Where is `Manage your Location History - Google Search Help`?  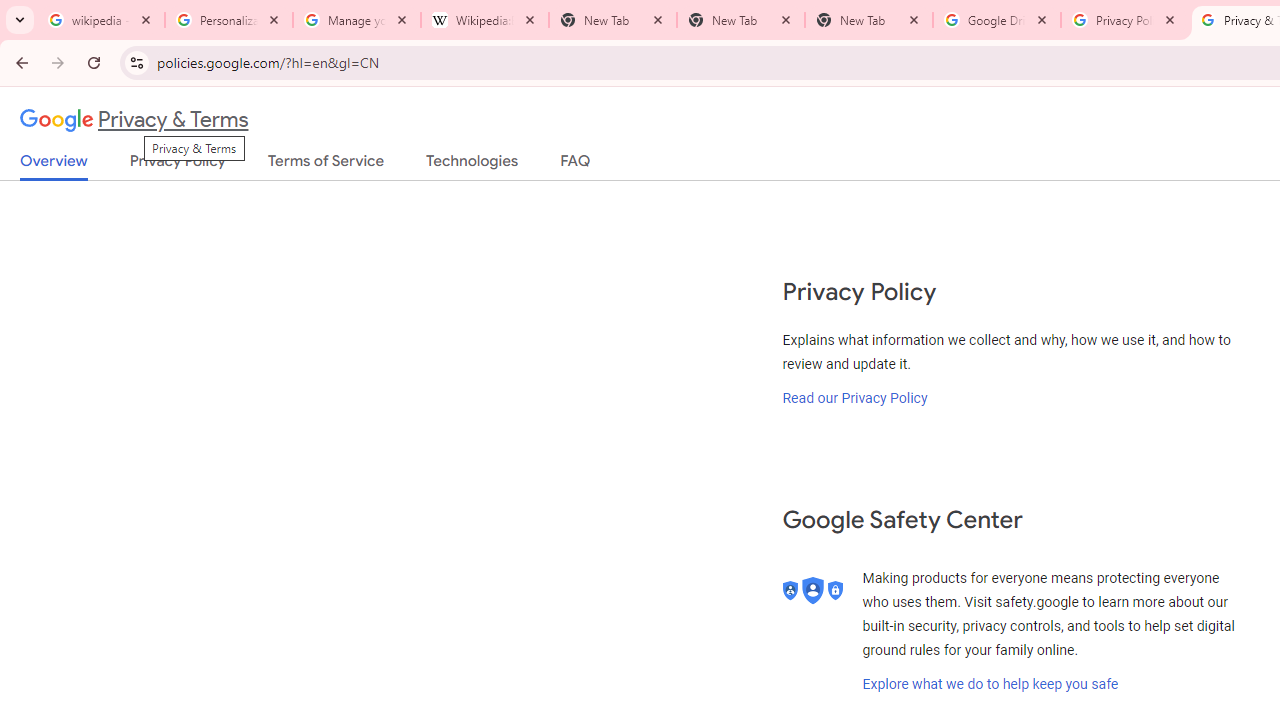 Manage your Location History - Google Search Help is located at coordinates (357, 20).